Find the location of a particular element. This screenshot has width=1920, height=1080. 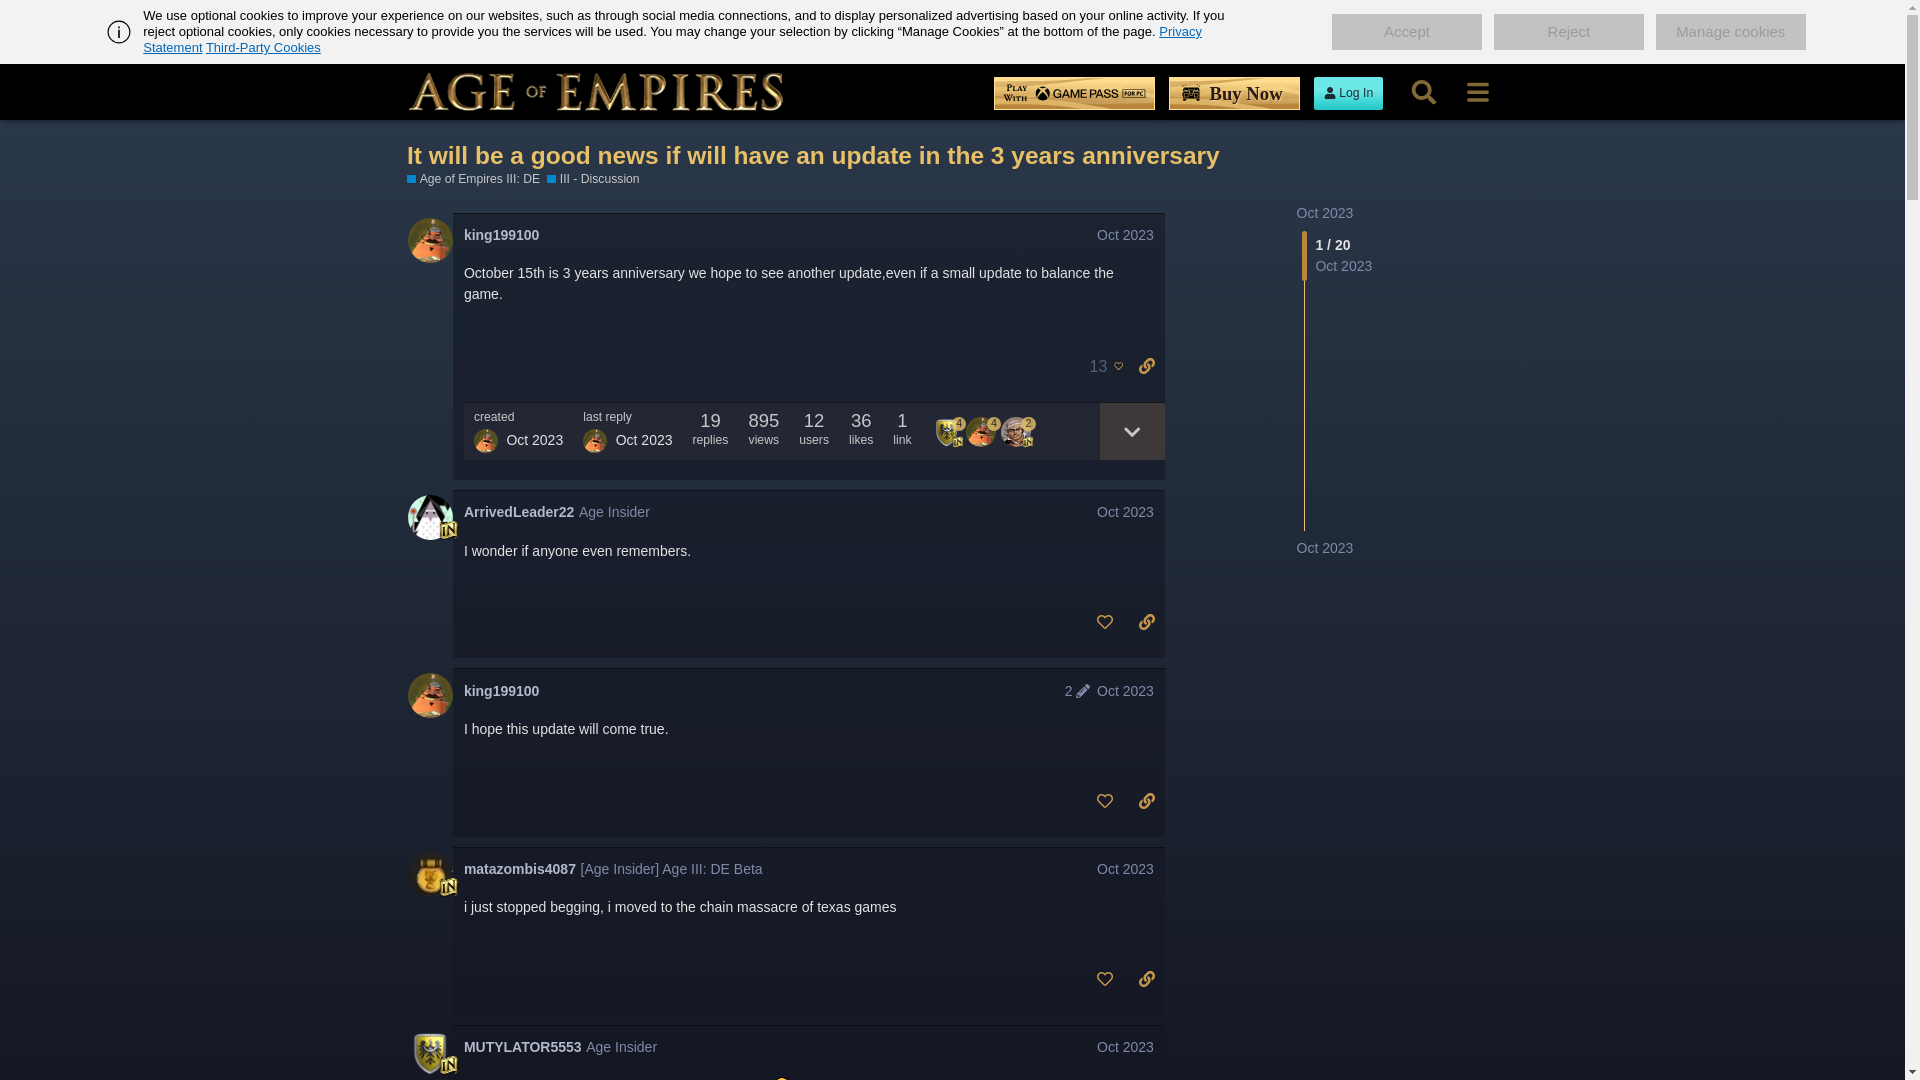

menu is located at coordinates (1477, 92).